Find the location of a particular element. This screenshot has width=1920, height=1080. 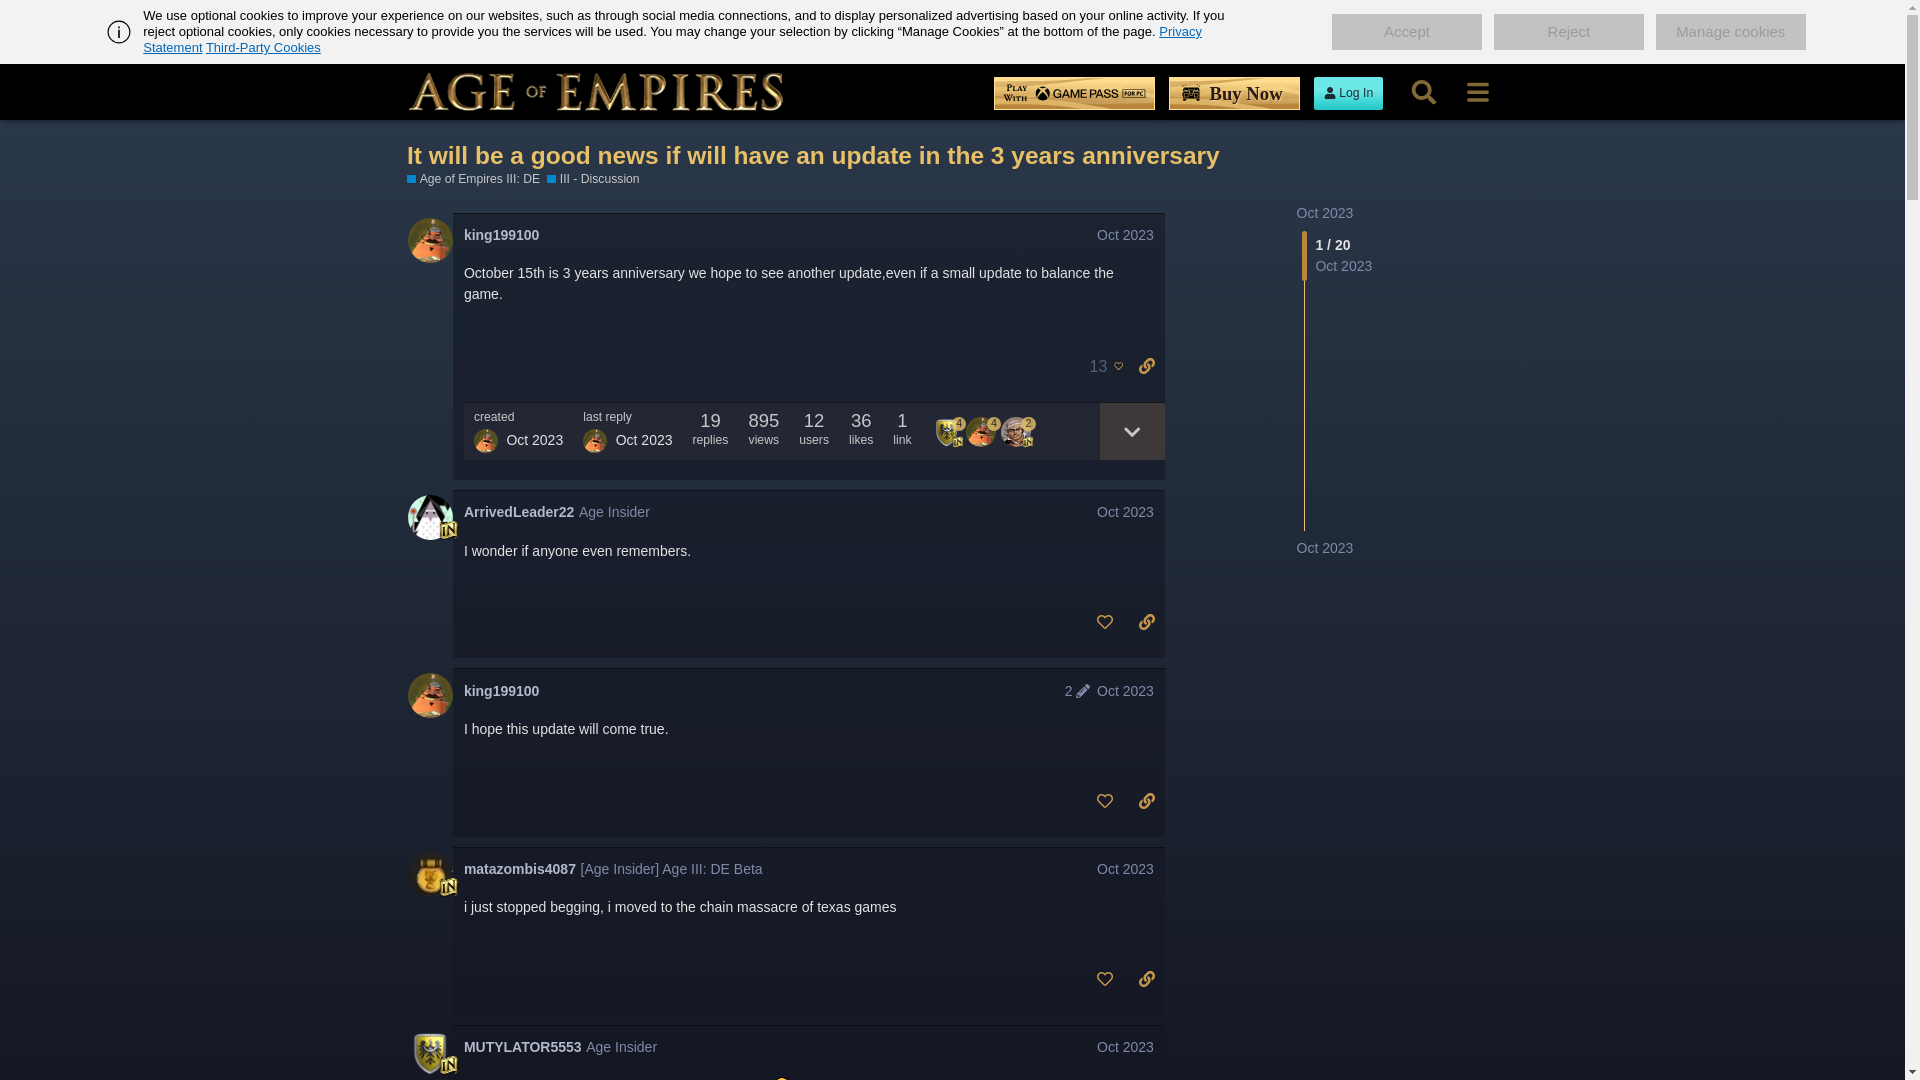

menu is located at coordinates (1477, 92).